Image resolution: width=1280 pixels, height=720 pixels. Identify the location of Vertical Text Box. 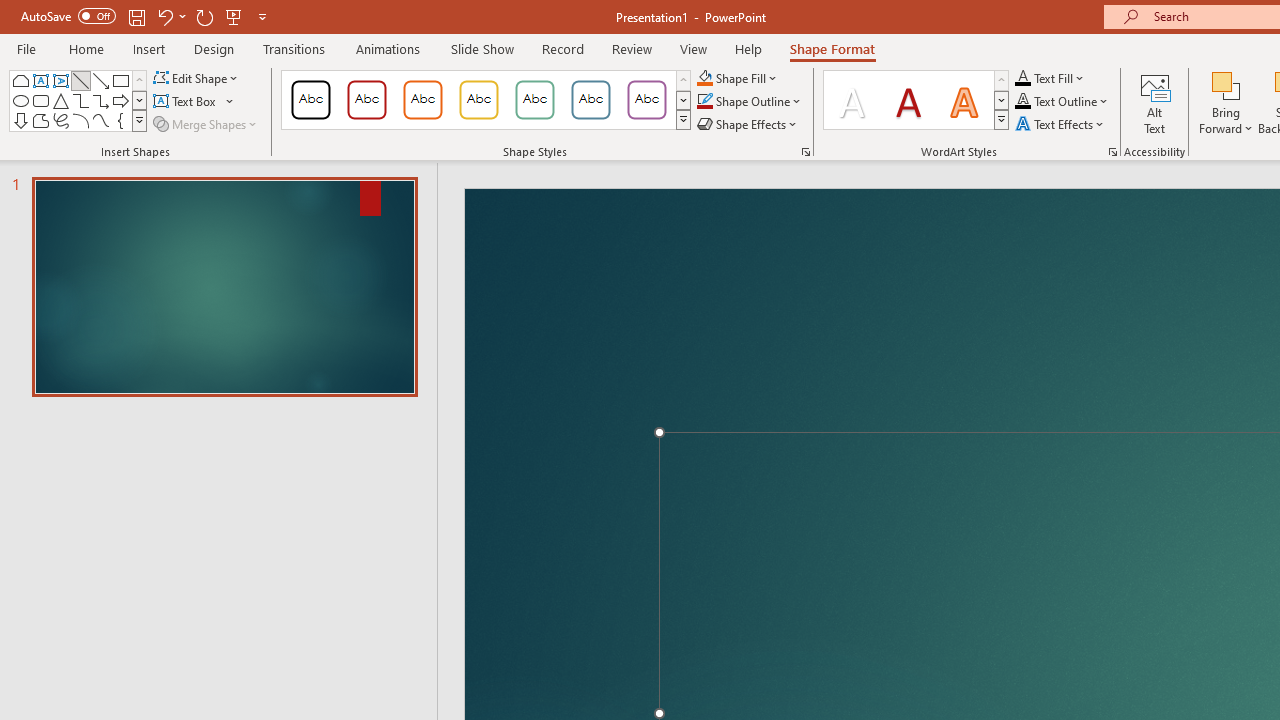
(60, 80).